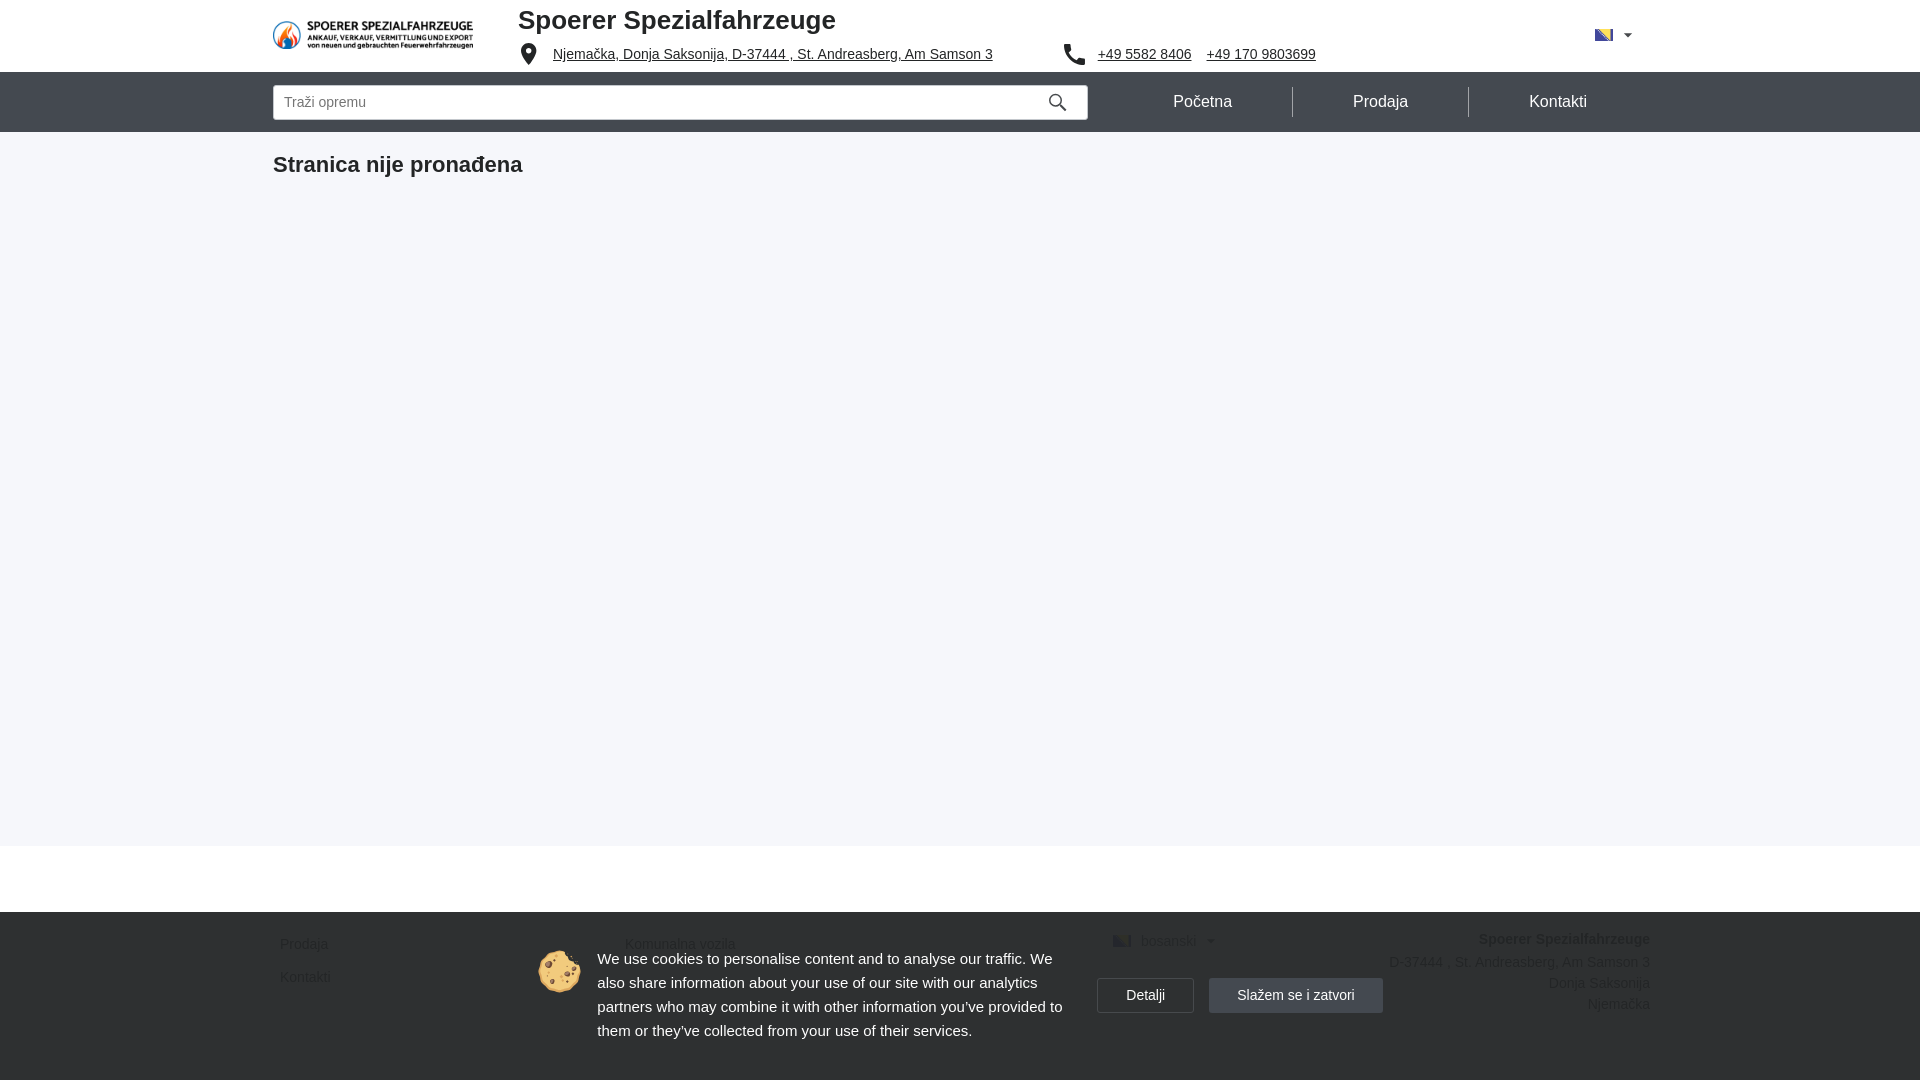 The width and height of the screenshot is (1920, 1080). Describe the element at coordinates (1381, 102) in the screenshot. I see `Prodaja` at that location.